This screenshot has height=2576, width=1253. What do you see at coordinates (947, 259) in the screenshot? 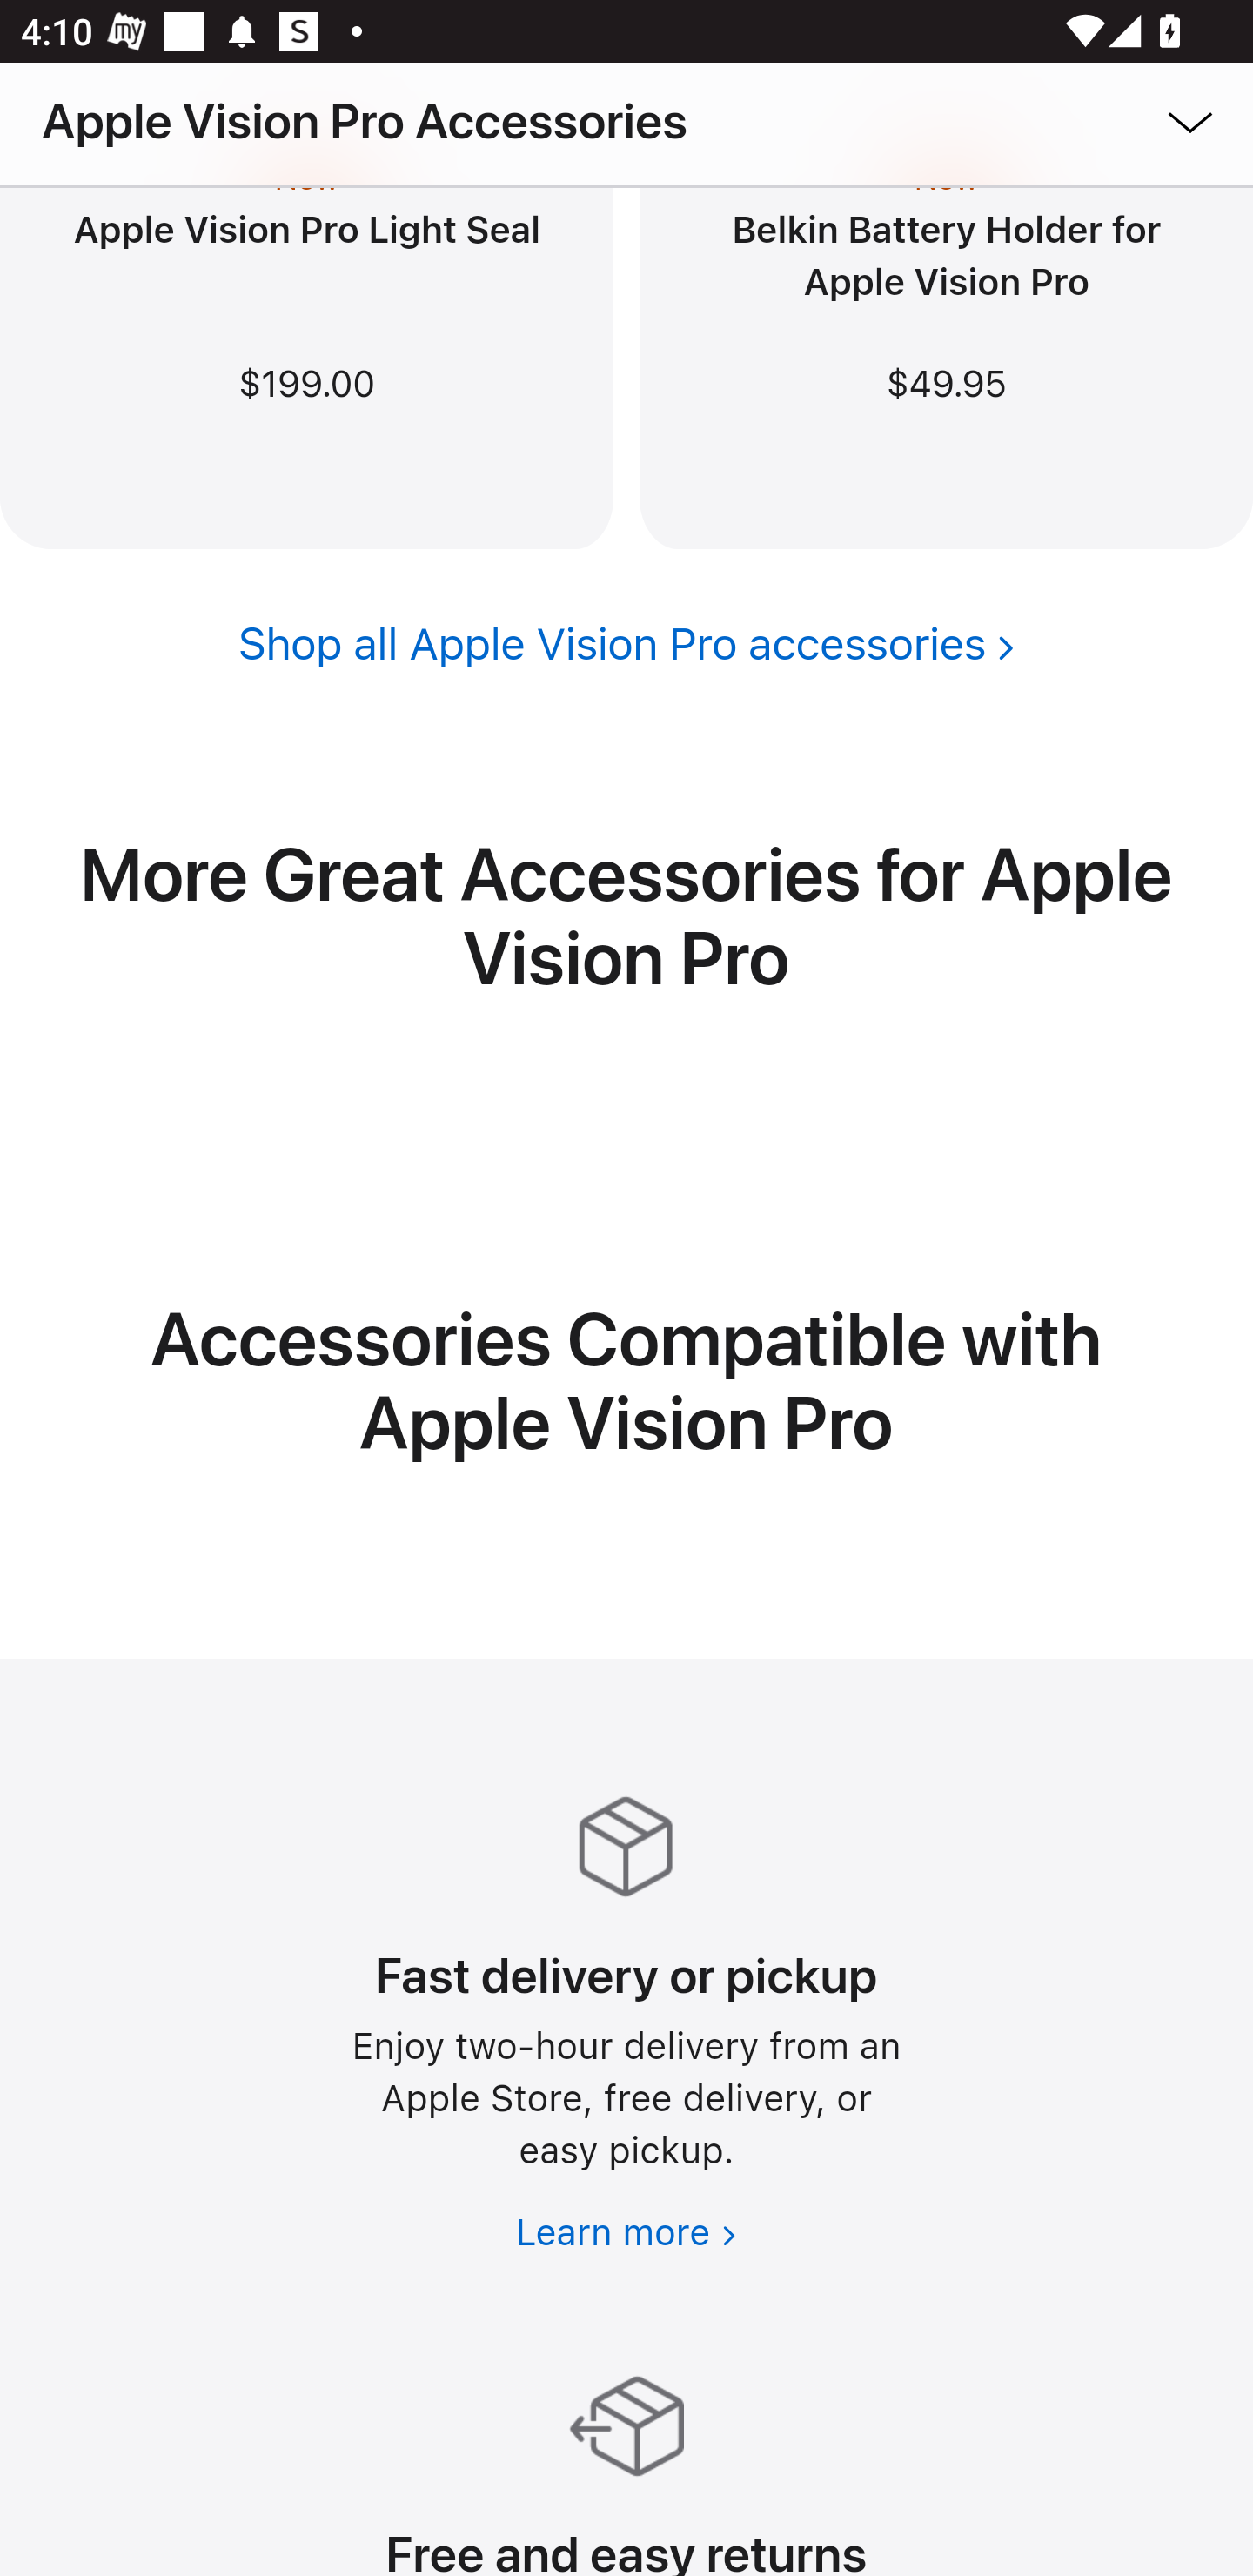
I see `Belkin Battery Holder for Apple Vision Pro` at bounding box center [947, 259].